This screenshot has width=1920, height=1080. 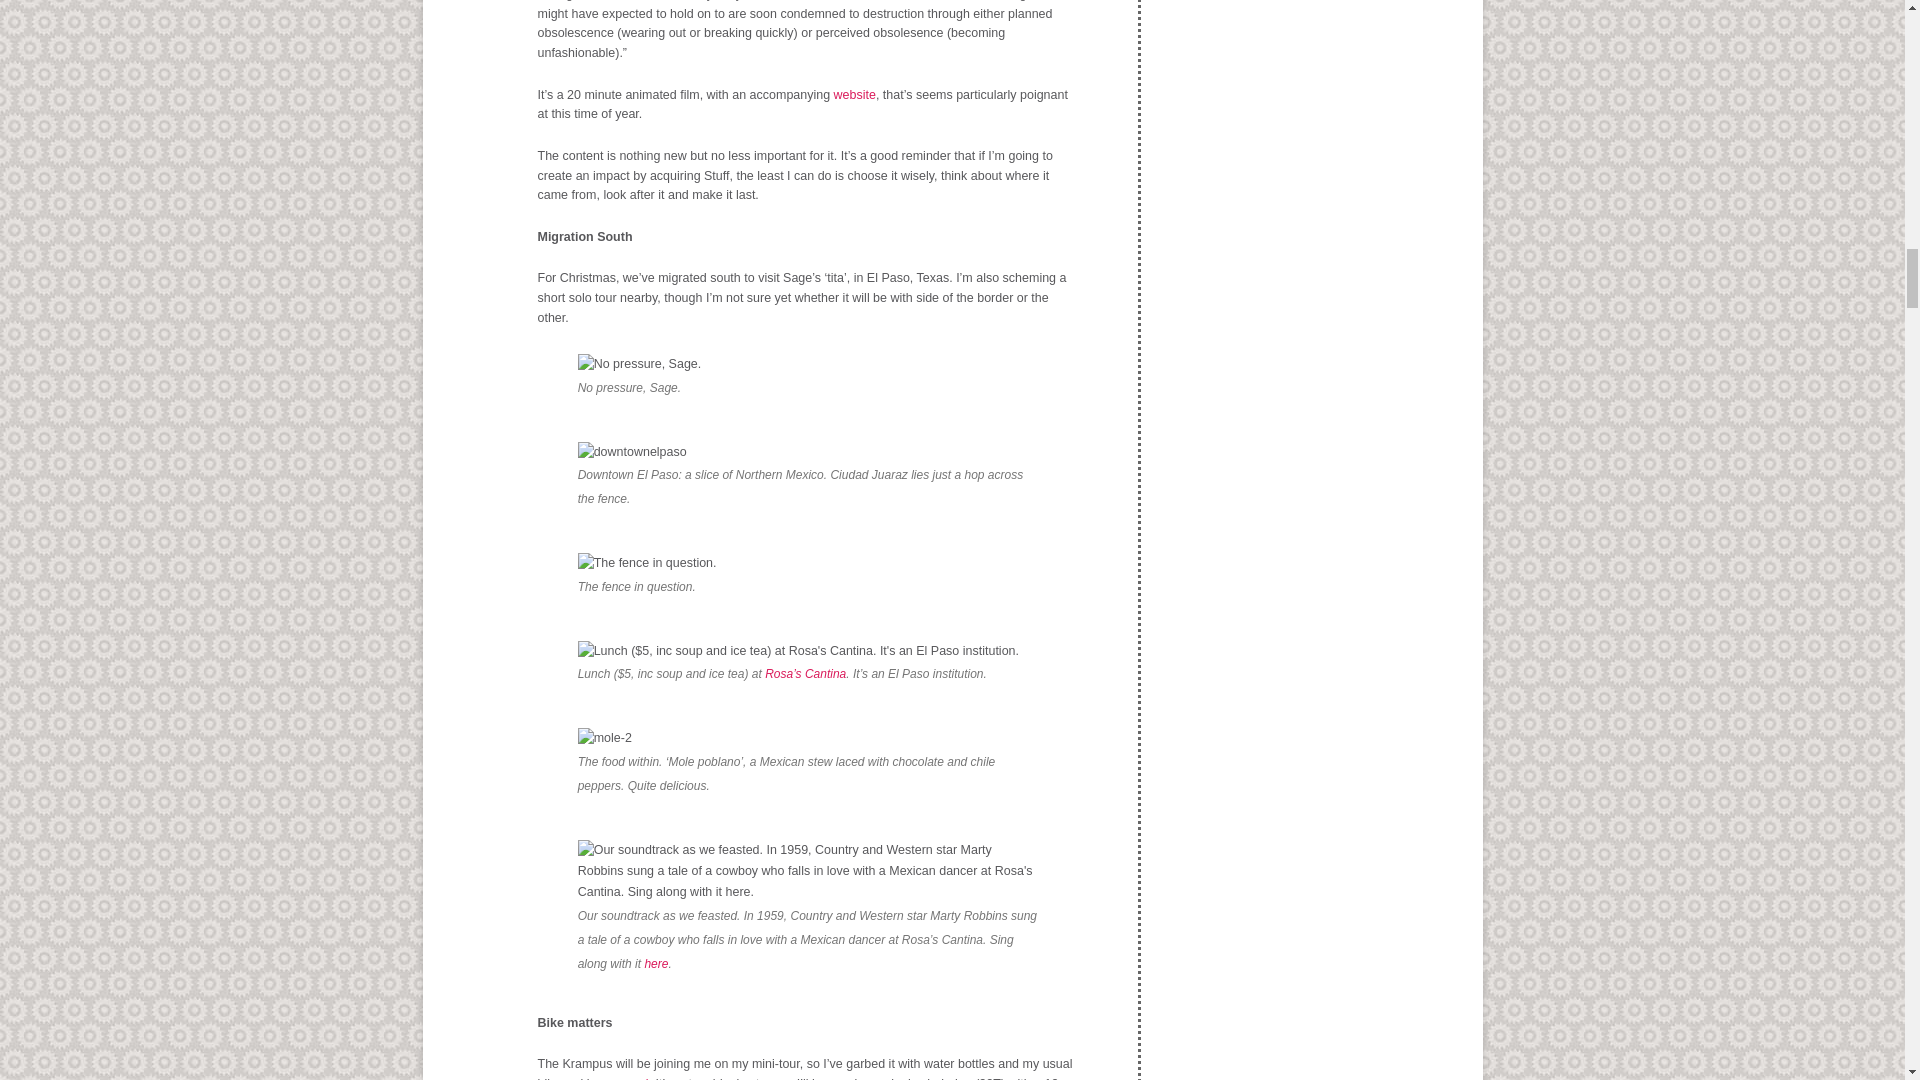 What do you see at coordinates (656, 963) in the screenshot?
I see `here` at bounding box center [656, 963].